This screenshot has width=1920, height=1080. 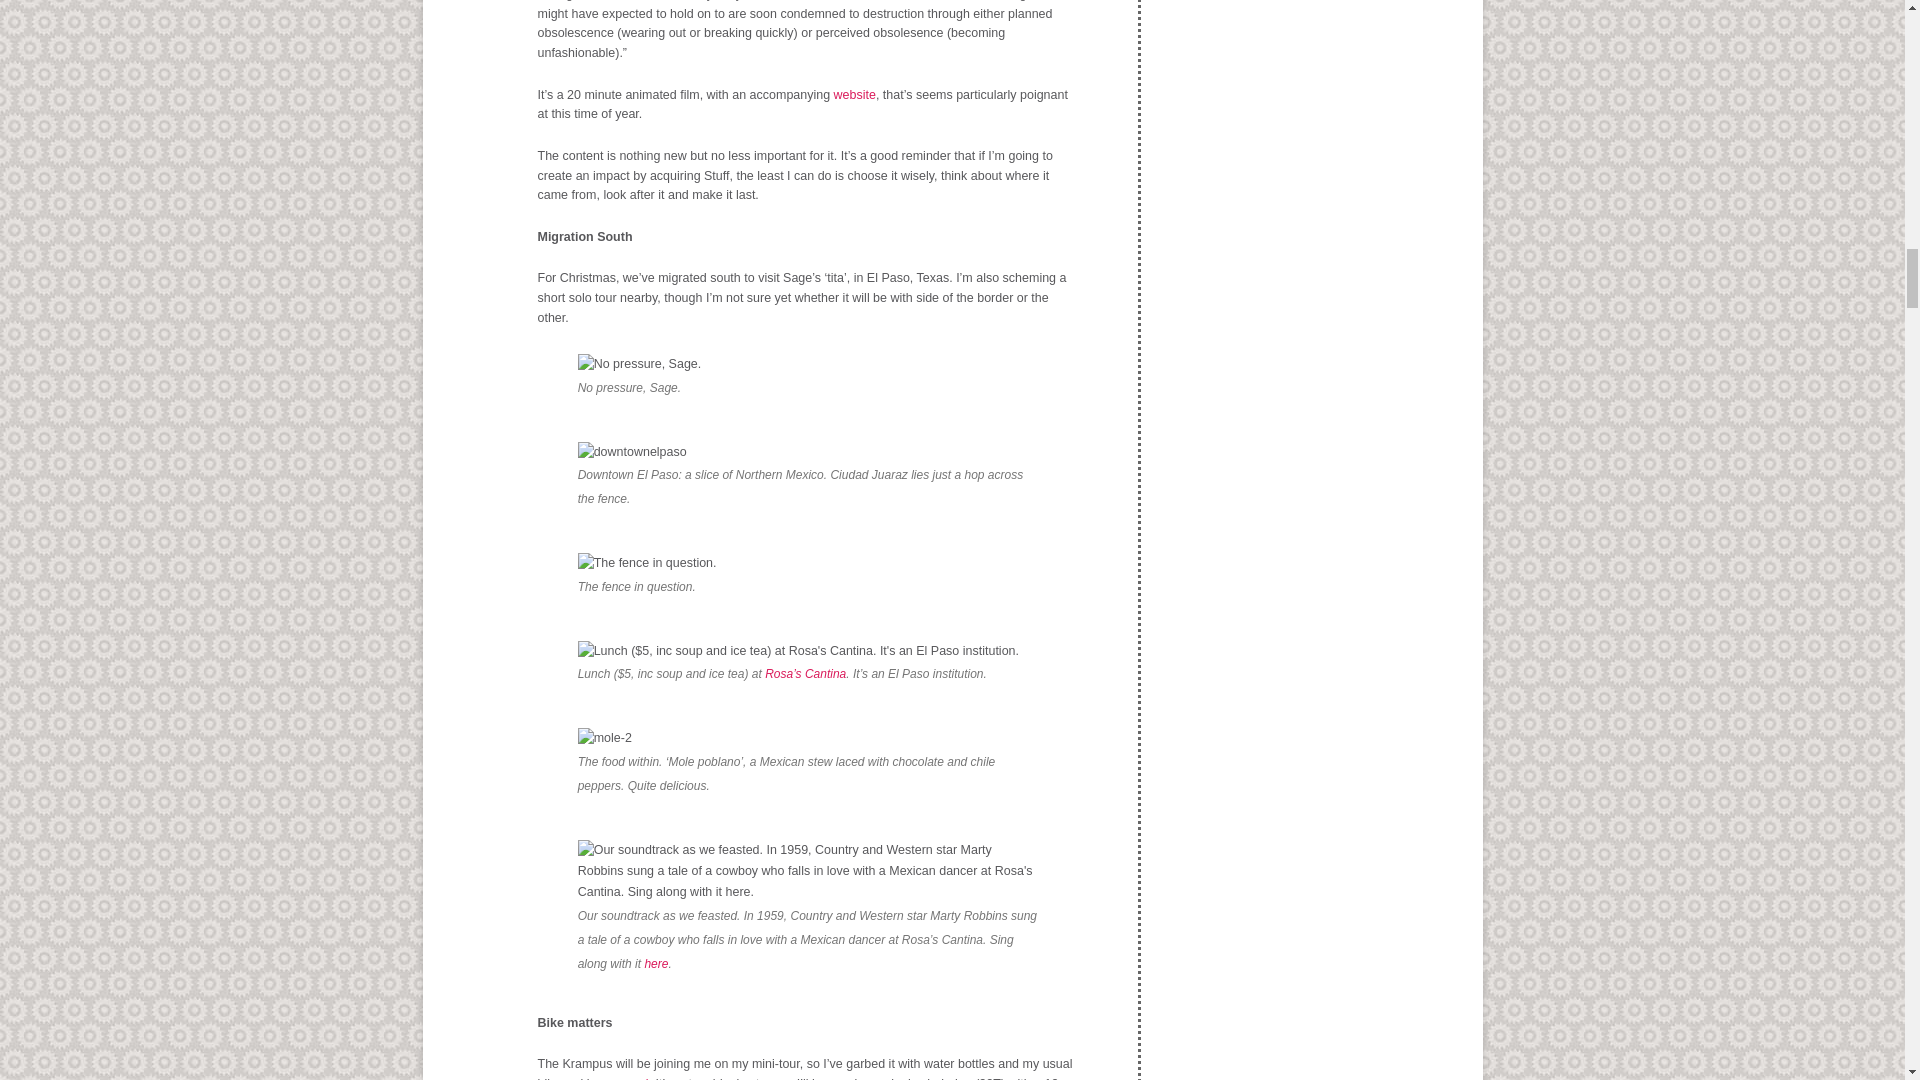 What do you see at coordinates (656, 963) in the screenshot?
I see `here` at bounding box center [656, 963].